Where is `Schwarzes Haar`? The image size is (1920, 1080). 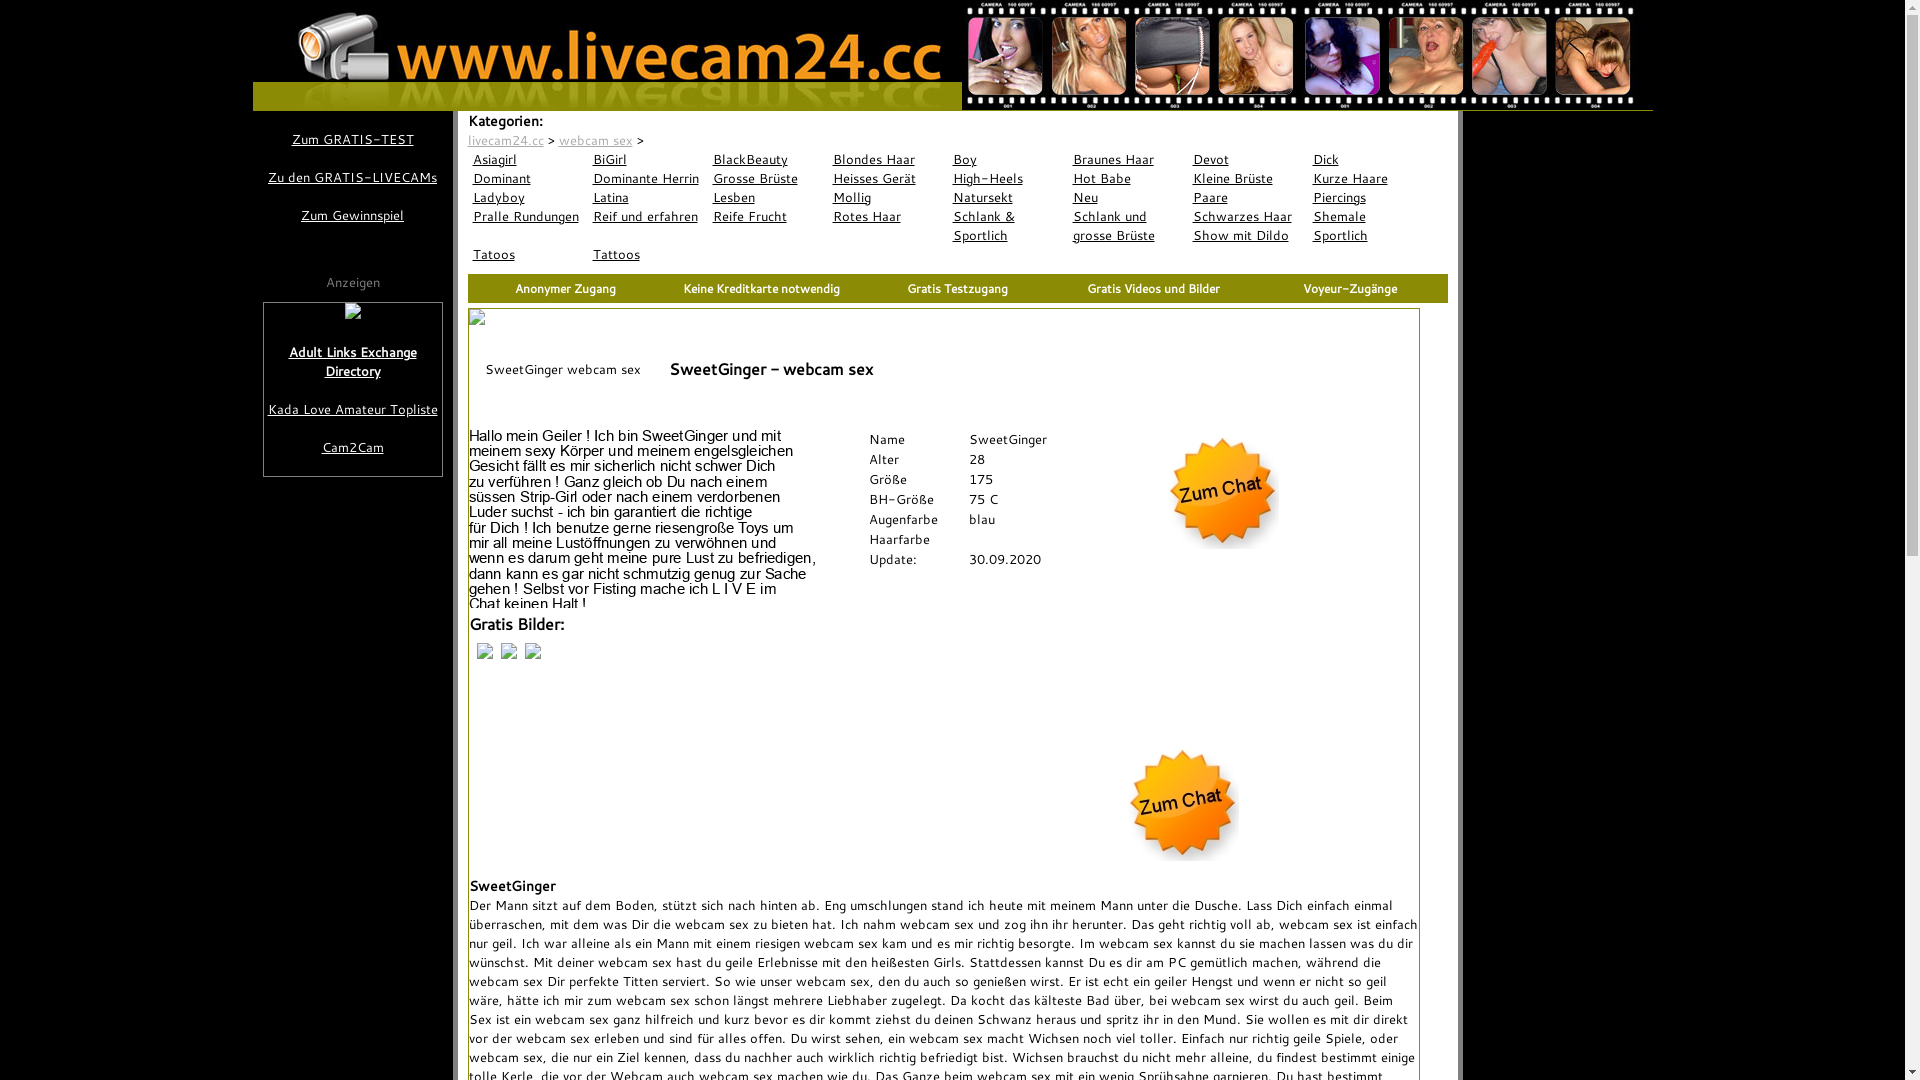 Schwarzes Haar is located at coordinates (1248, 216).